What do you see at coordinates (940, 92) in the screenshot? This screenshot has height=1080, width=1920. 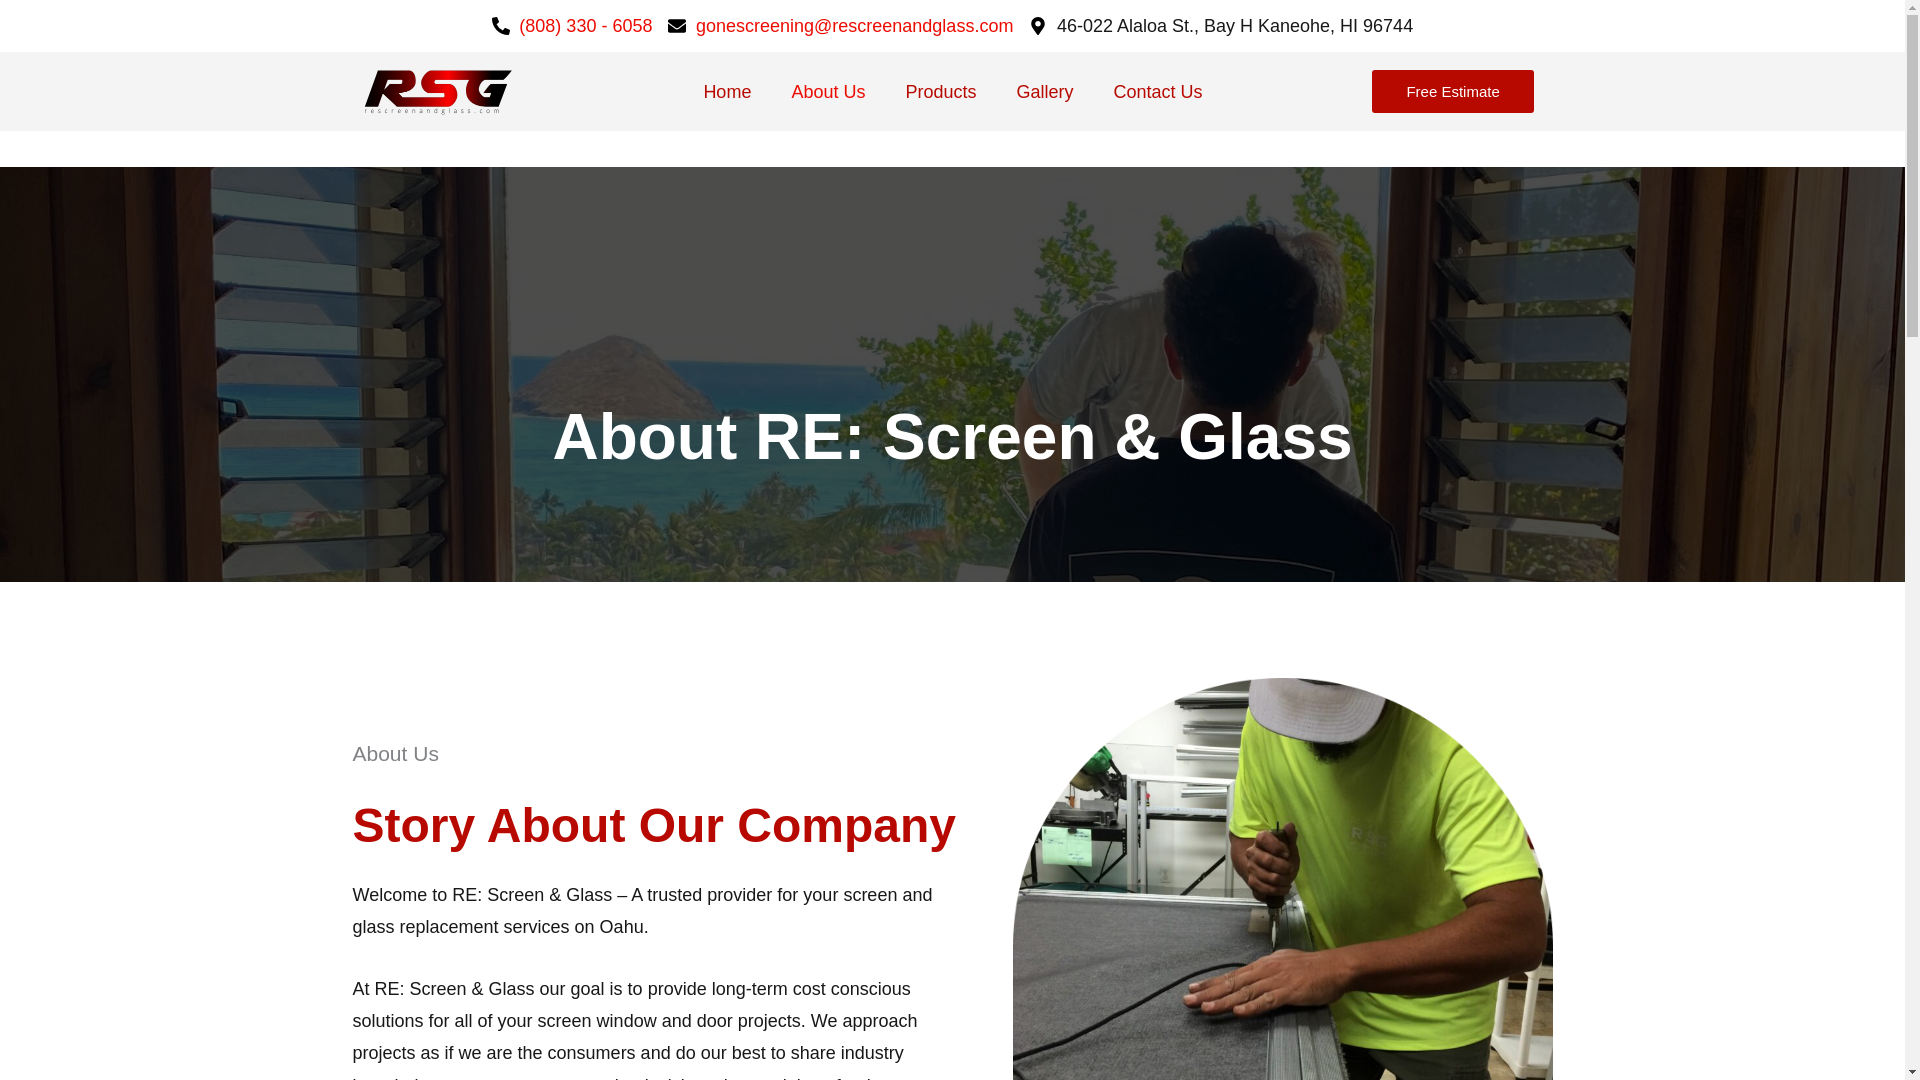 I see `Products` at bounding box center [940, 92].